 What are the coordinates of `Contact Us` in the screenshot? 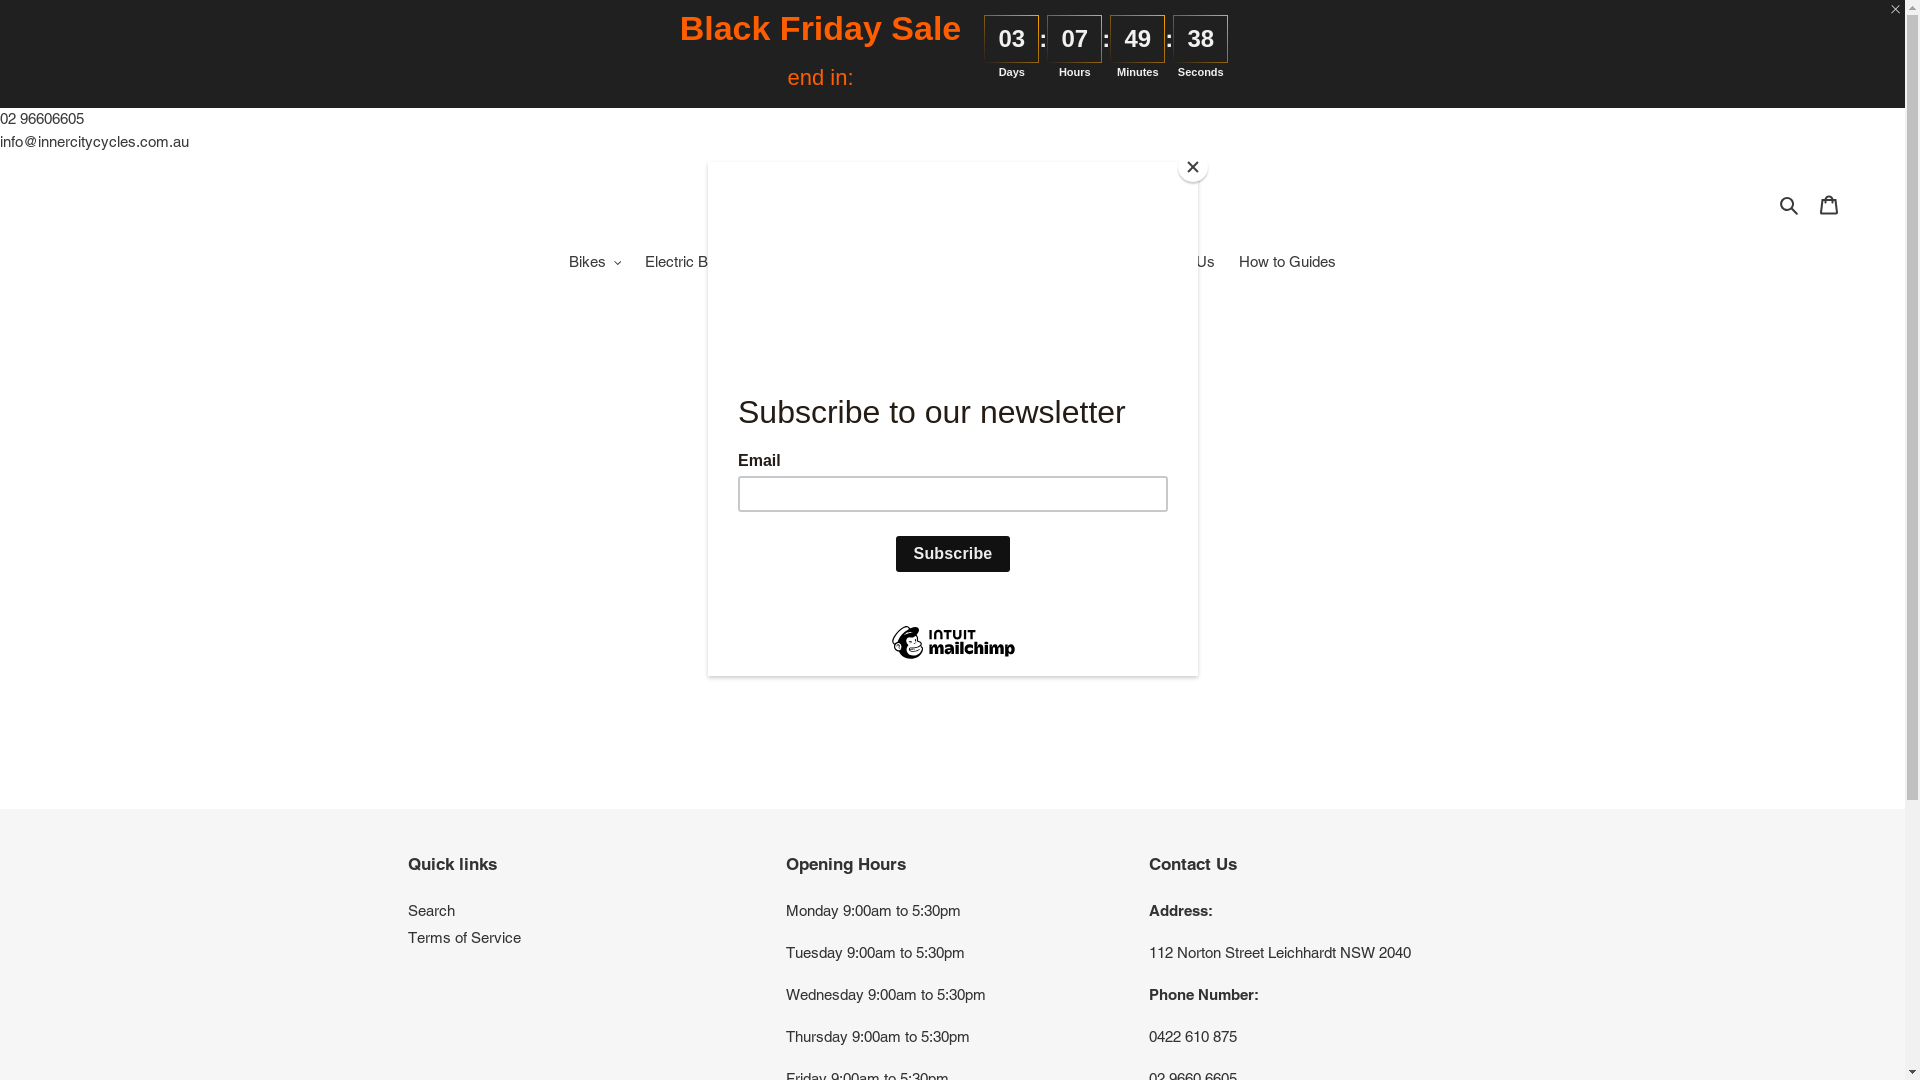 It's located at (1178, 263).